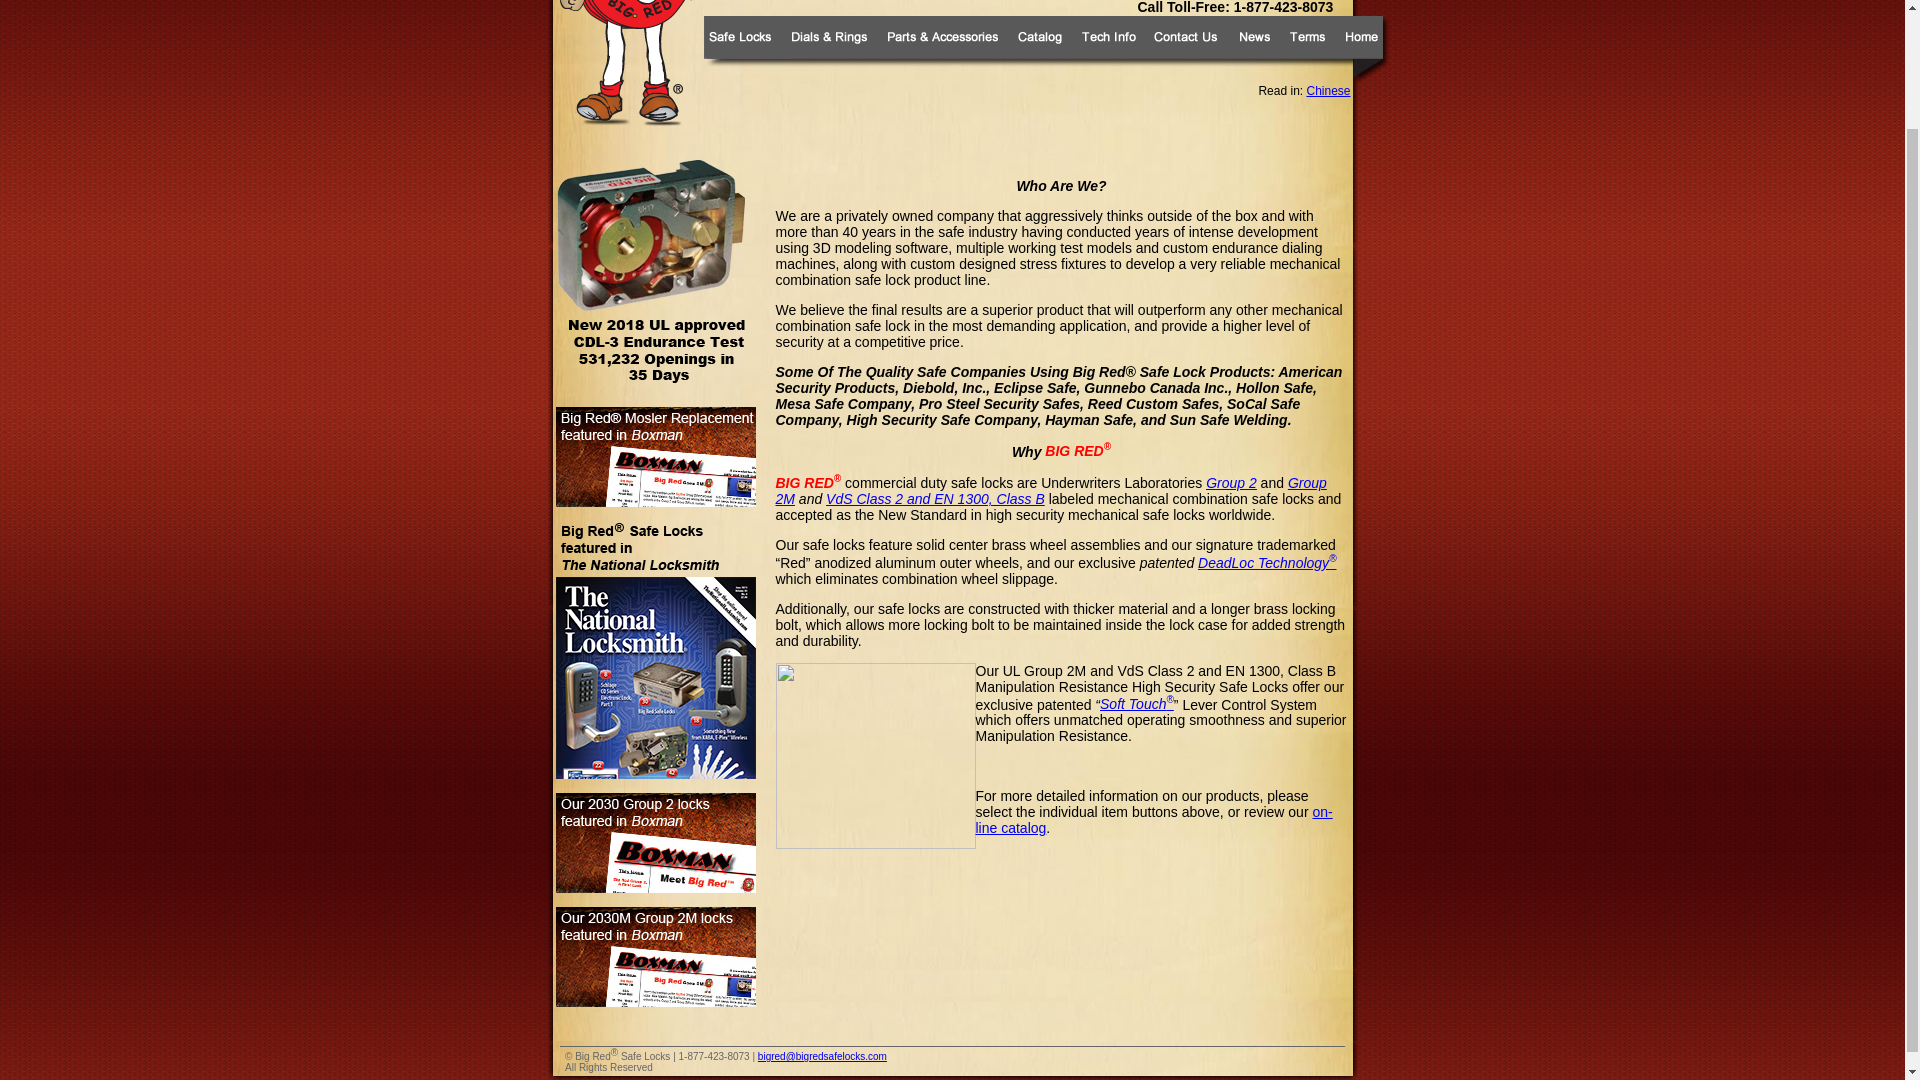 The width and height of the screenshot is (1920, 1080). What do you see at coordinates (940, 49) in the screenshot?
I see `Parts and Accessories` at bounding box center [940, 49].